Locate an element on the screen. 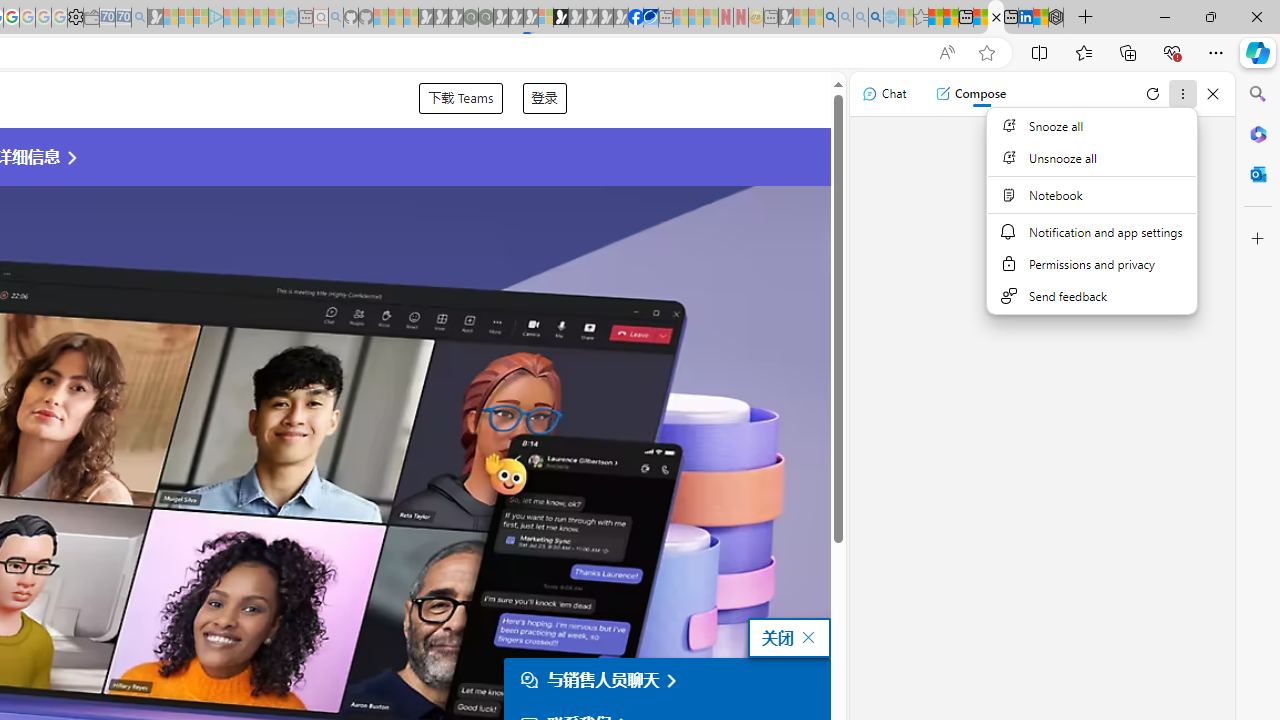 The height and width of the screenshot is (720, 1280). Bing Real Estate - Home sales and rental listings - Sleeping is located at coordinates (139, 18).